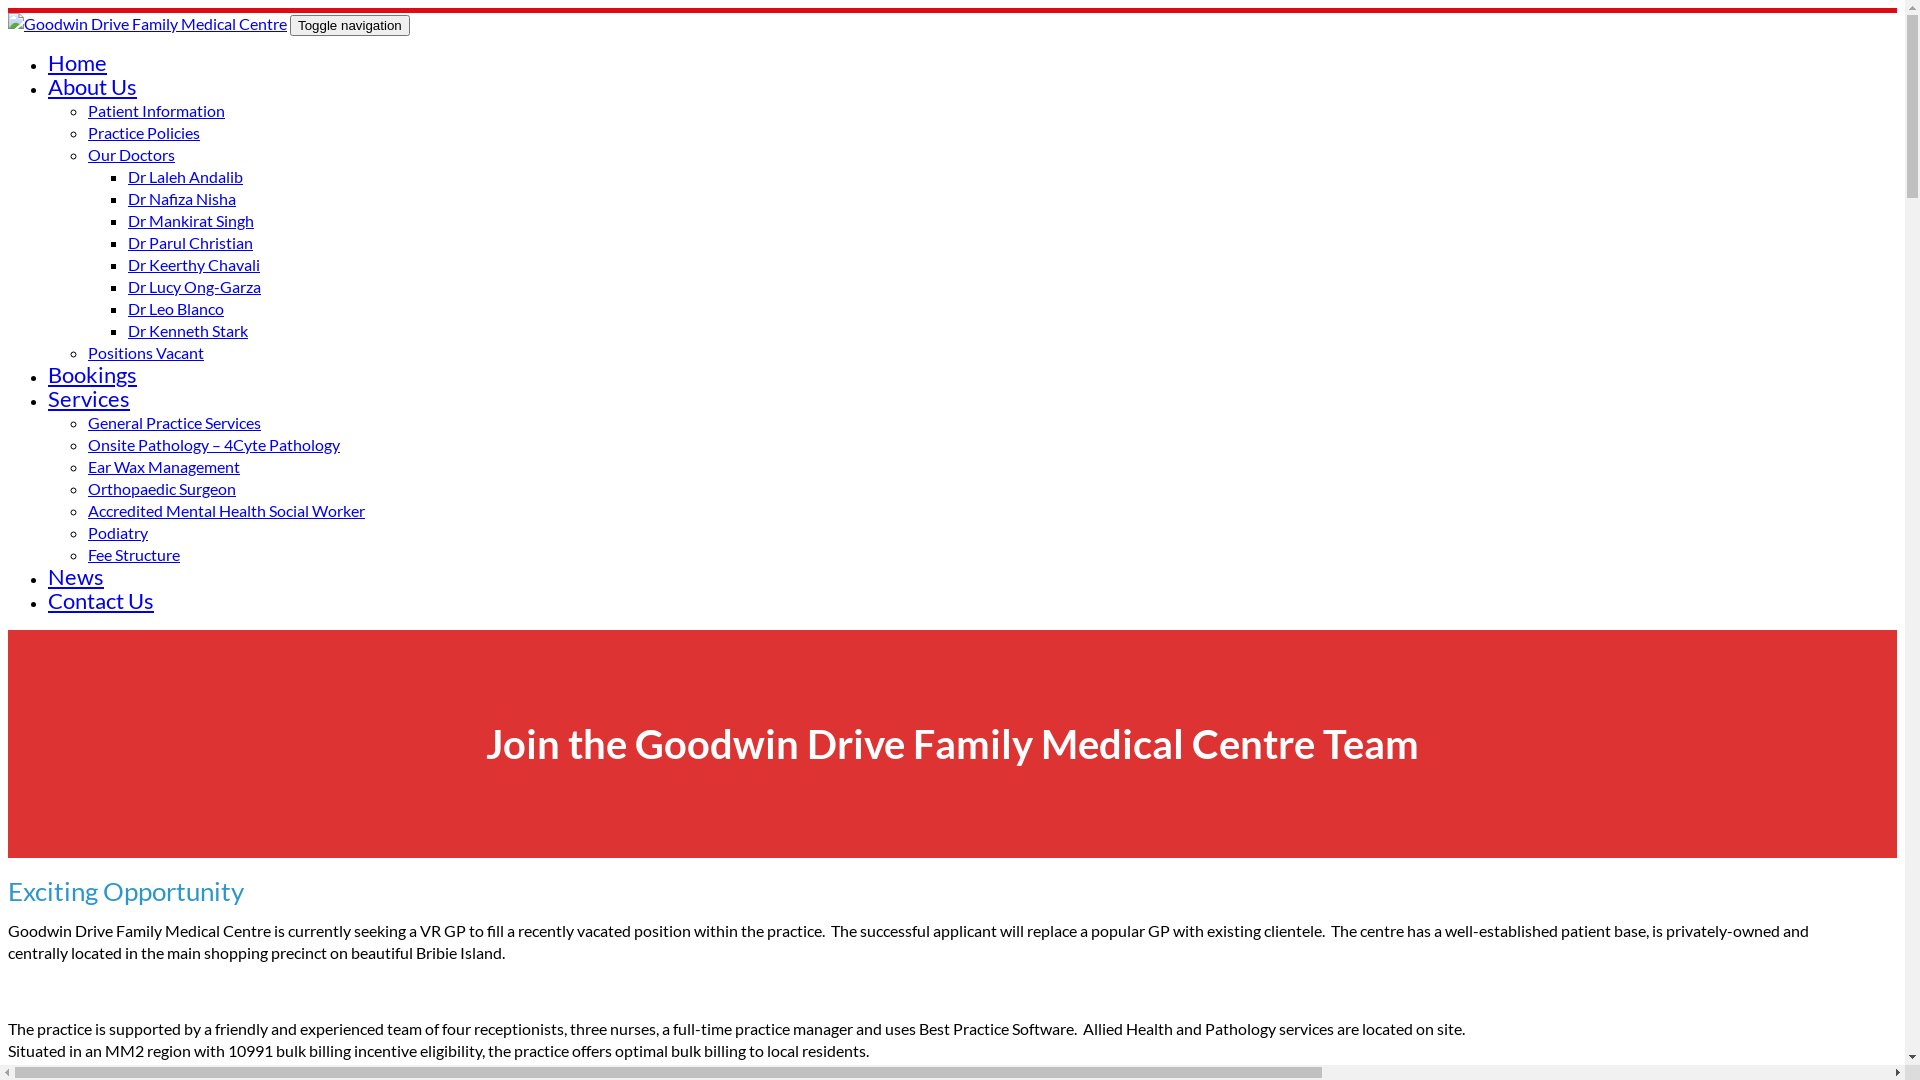 This screenshot has width=1920, height=1080. What do you see at coordinates (92, 374) in the screenshot?
I see `Bookings` at bounding box center [92, 374].